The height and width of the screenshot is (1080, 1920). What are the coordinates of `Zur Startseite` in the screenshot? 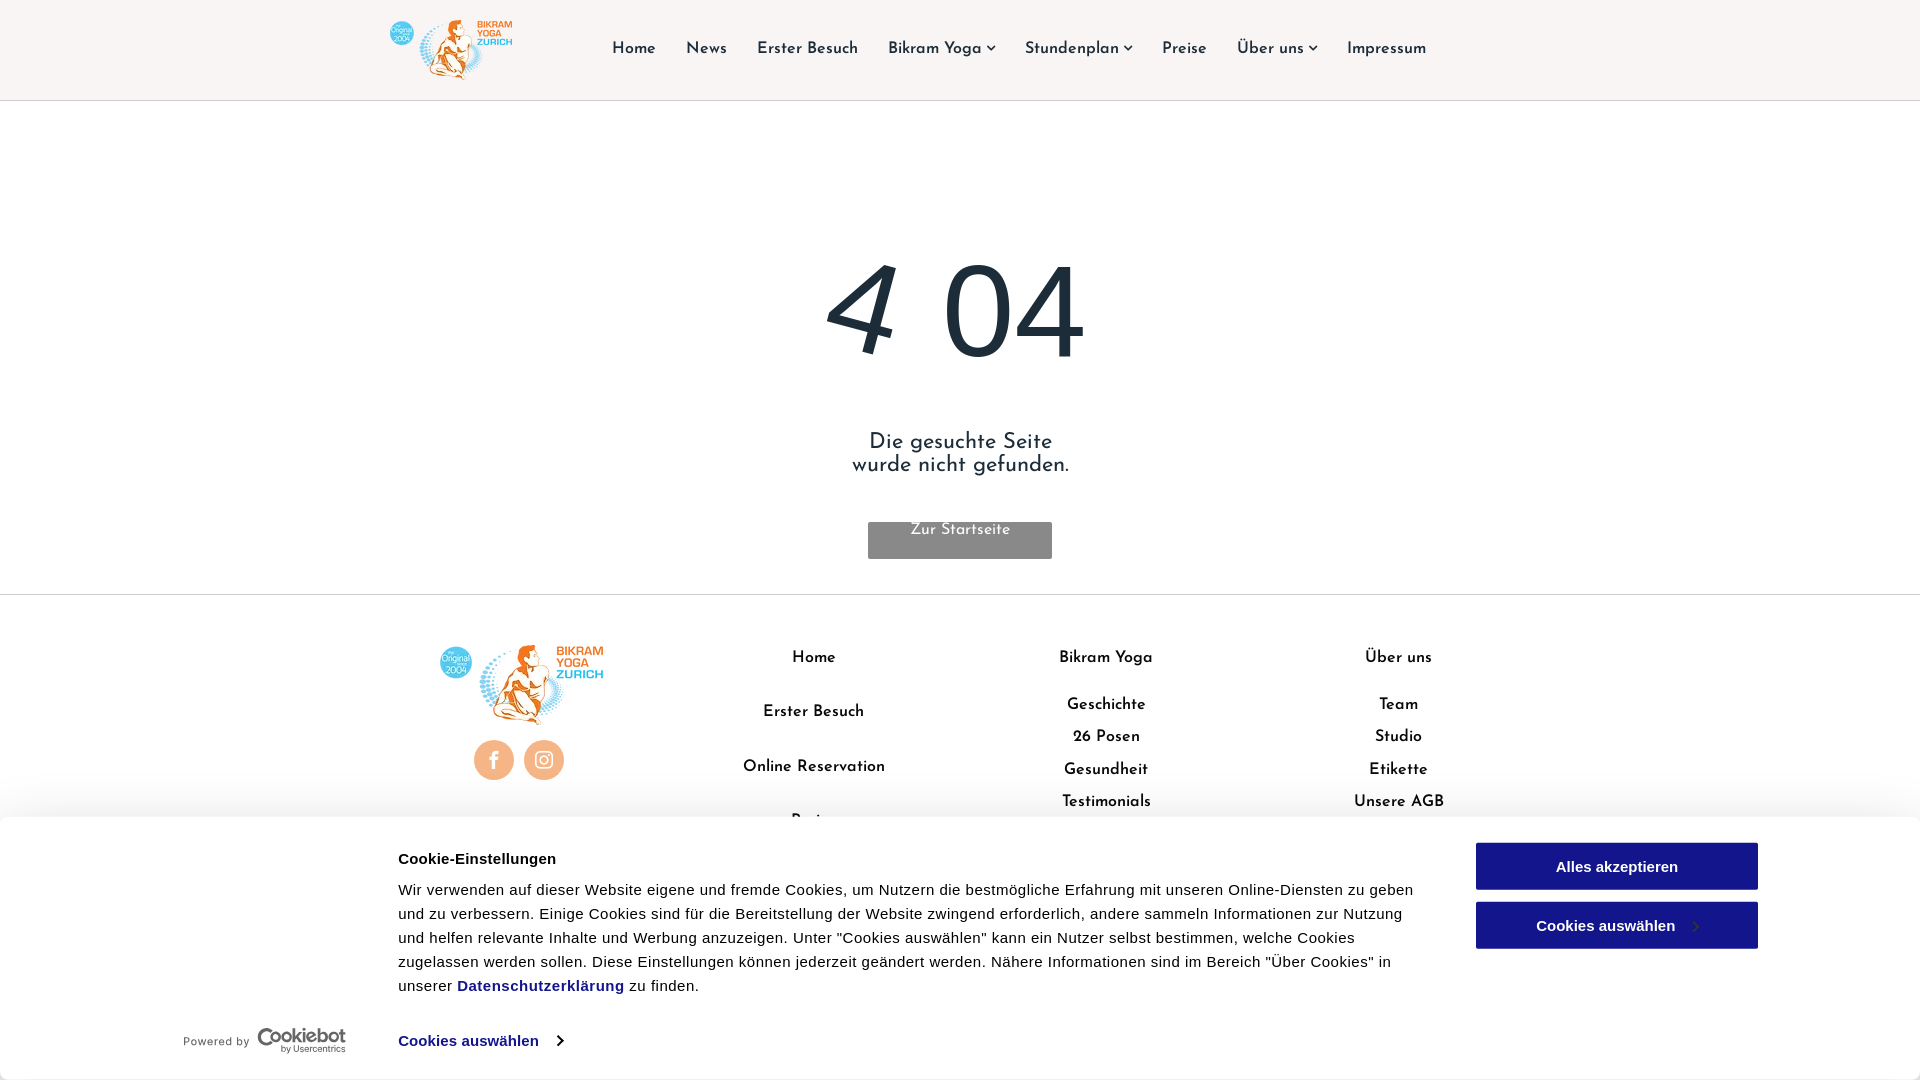 It's located at (960, 540).